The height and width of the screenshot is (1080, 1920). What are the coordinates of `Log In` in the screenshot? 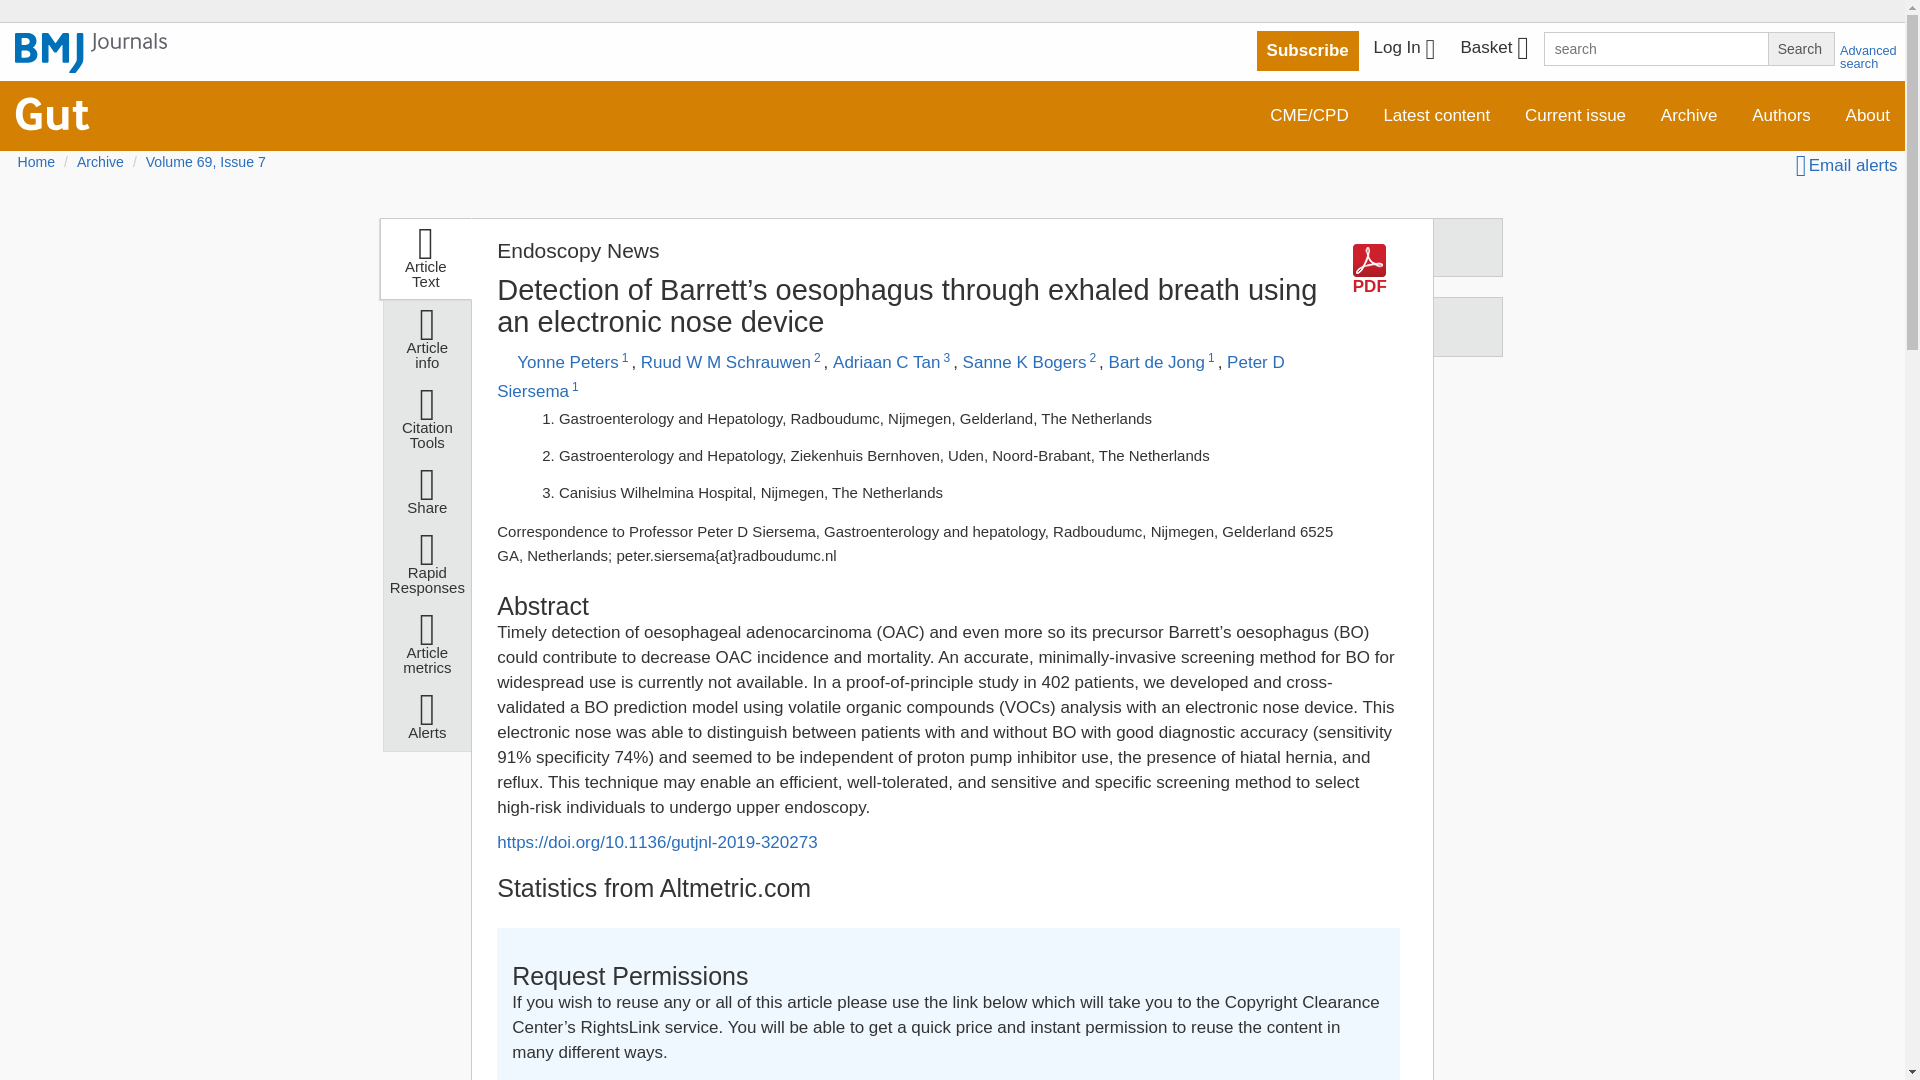 It's located at (1404, 50).